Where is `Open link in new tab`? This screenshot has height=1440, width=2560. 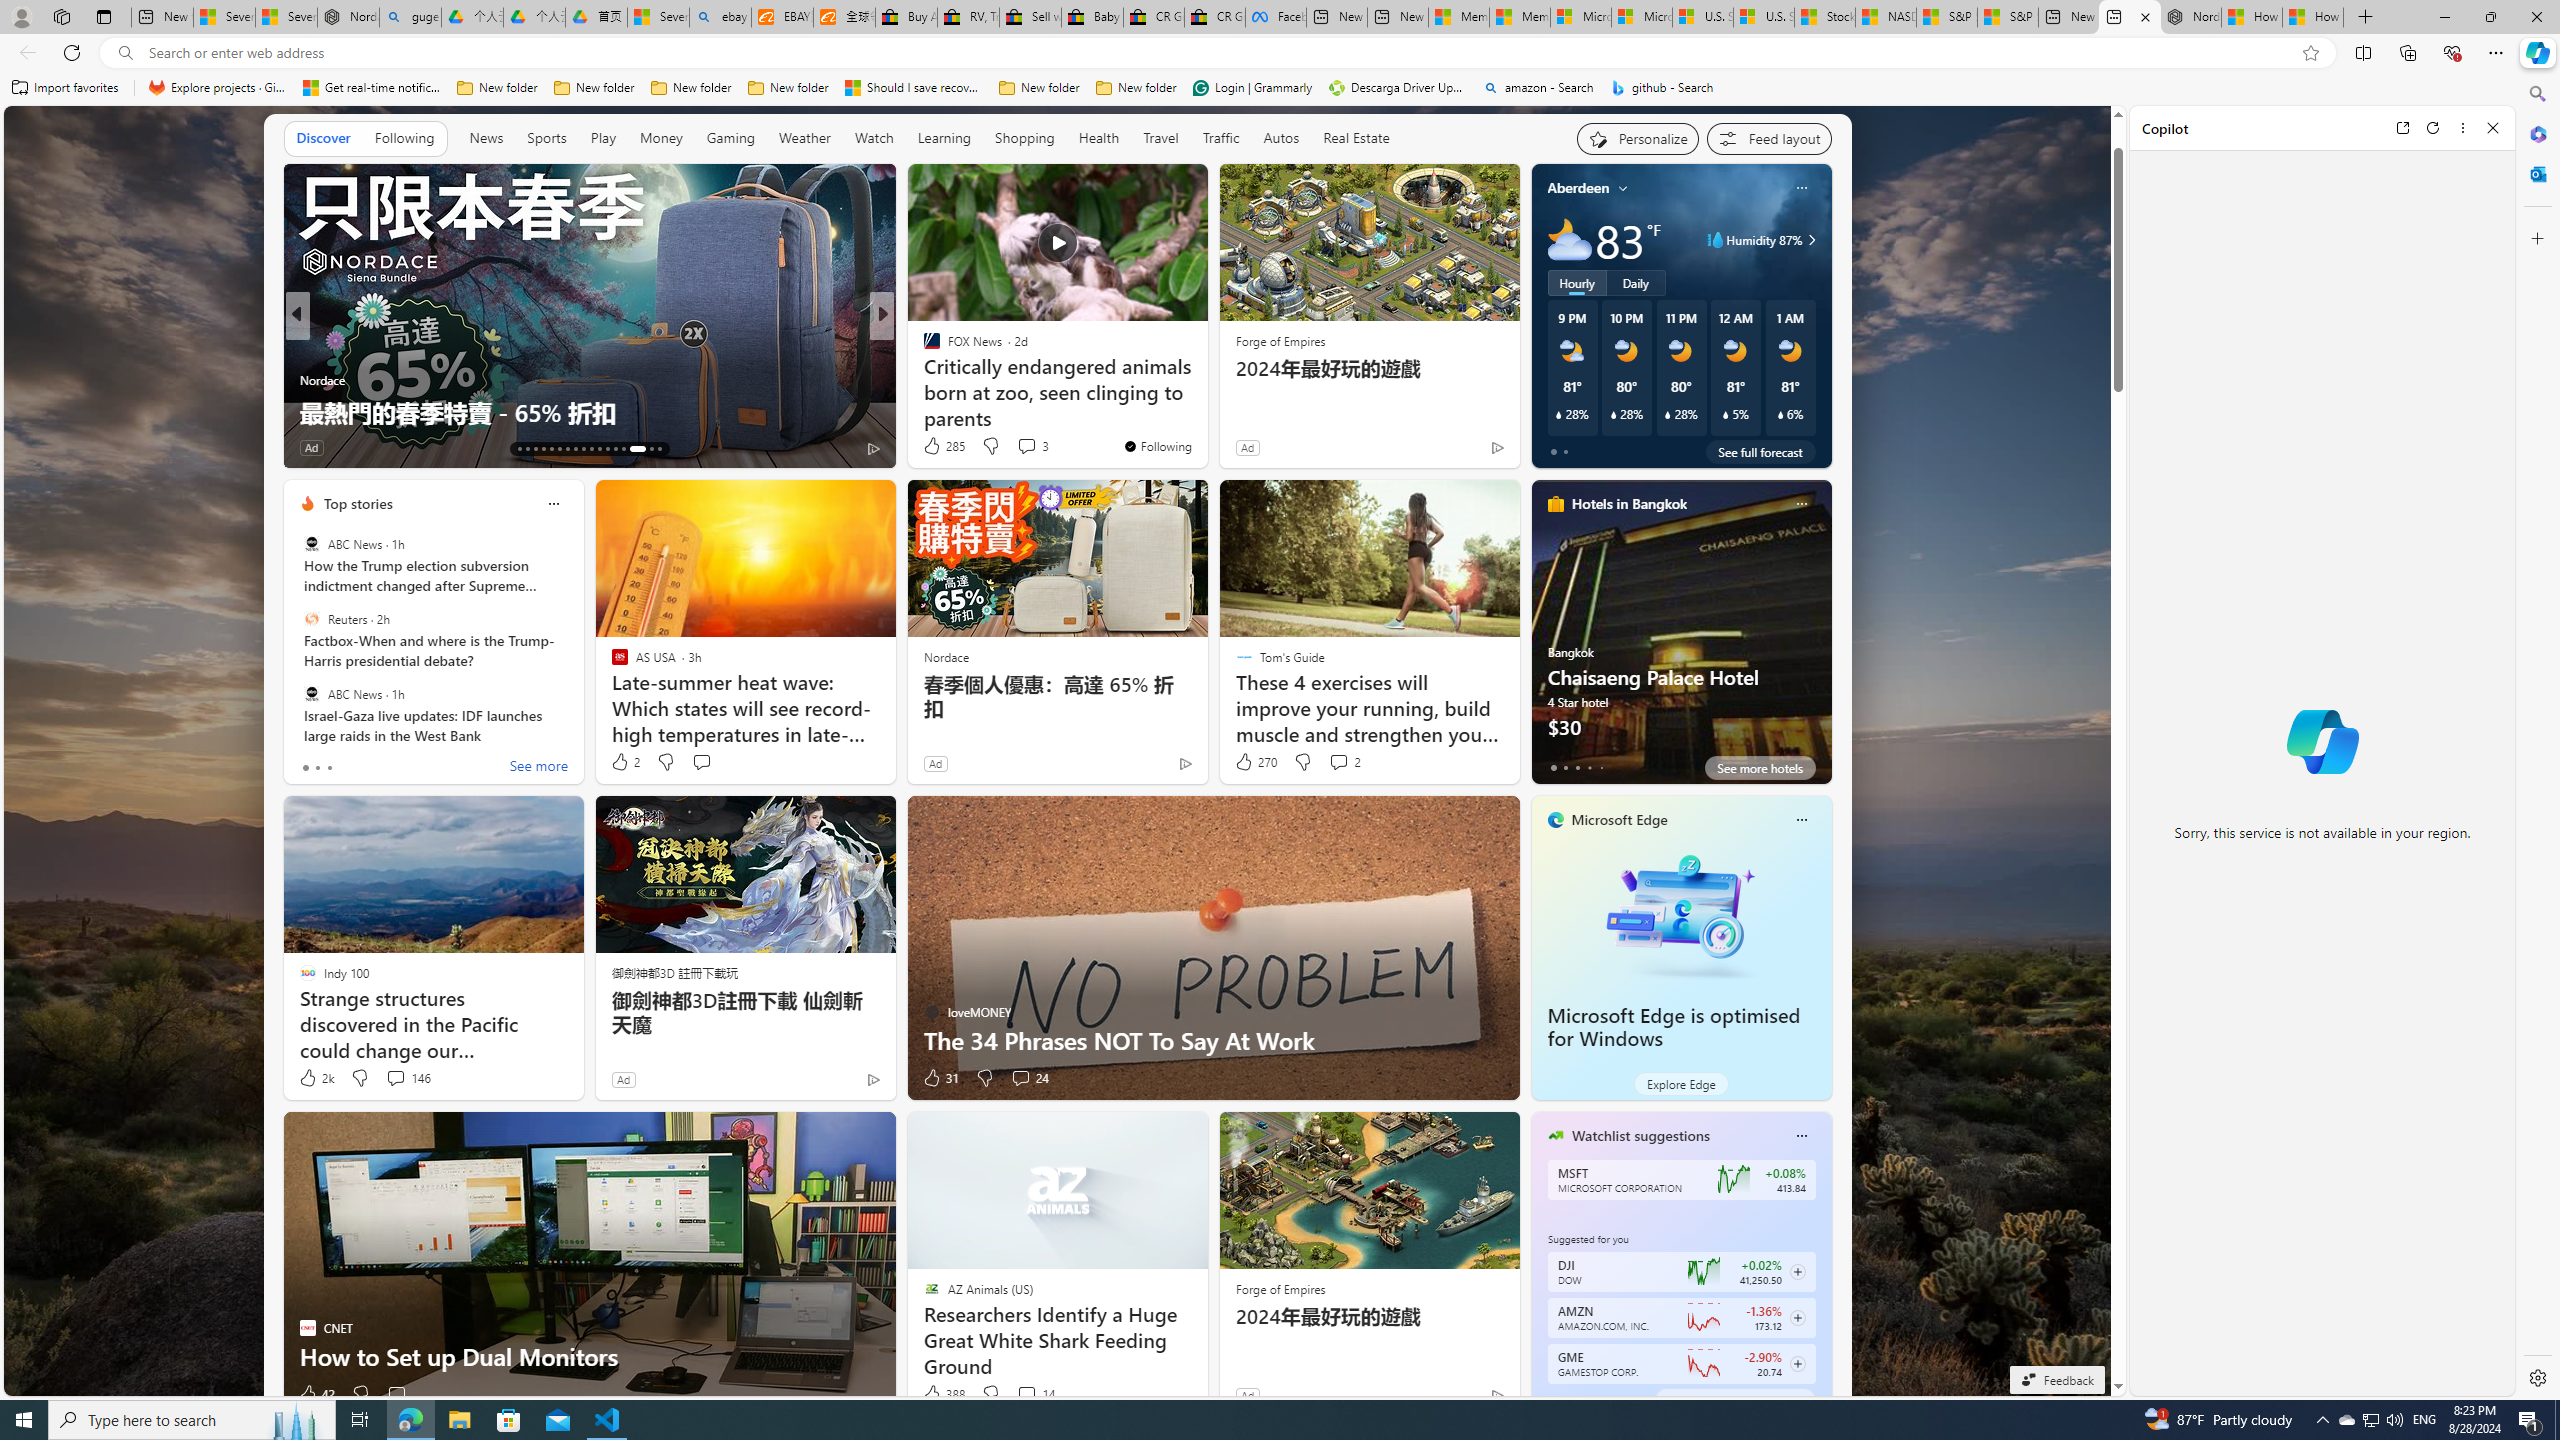 Open link in new tab is located at coordinates (2402, 128).